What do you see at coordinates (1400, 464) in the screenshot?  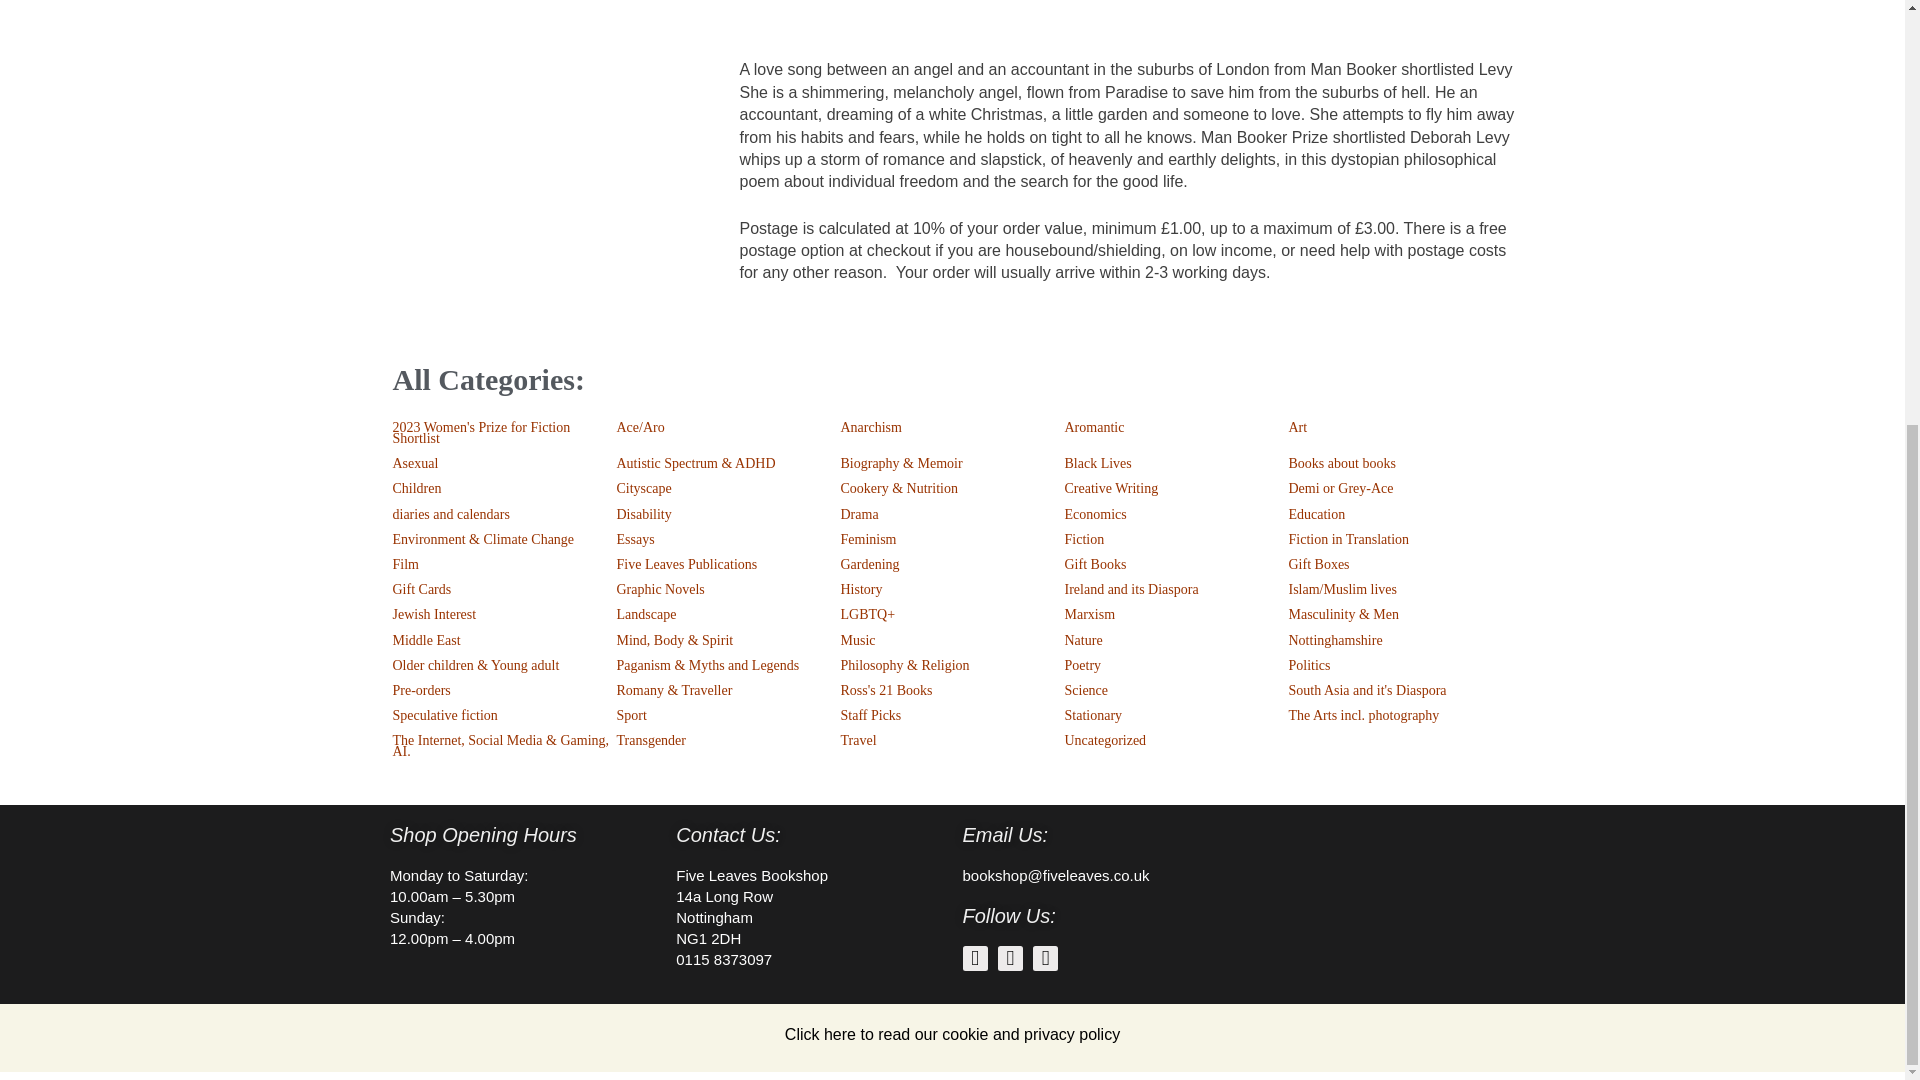 I see `Books about books` at bounding box center [1400, 464].